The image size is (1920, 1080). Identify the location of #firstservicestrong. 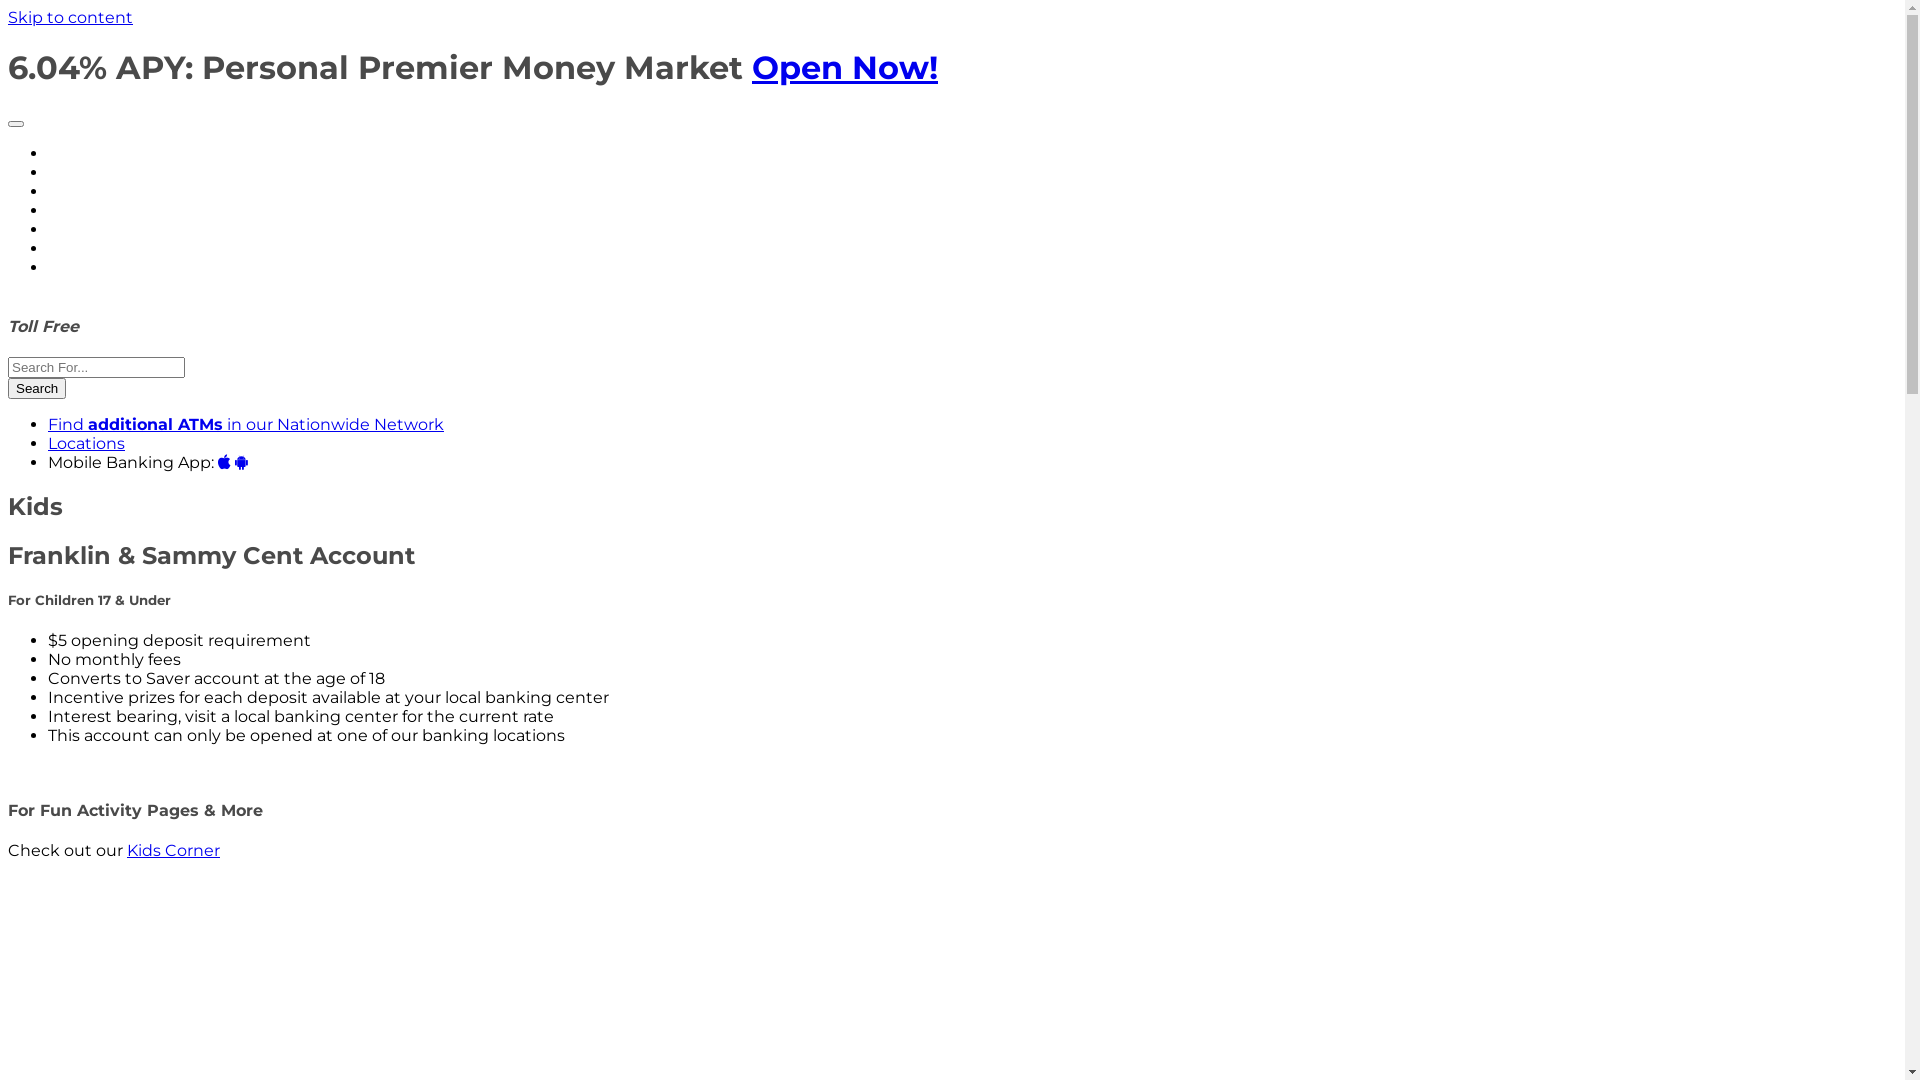
(124, 248).